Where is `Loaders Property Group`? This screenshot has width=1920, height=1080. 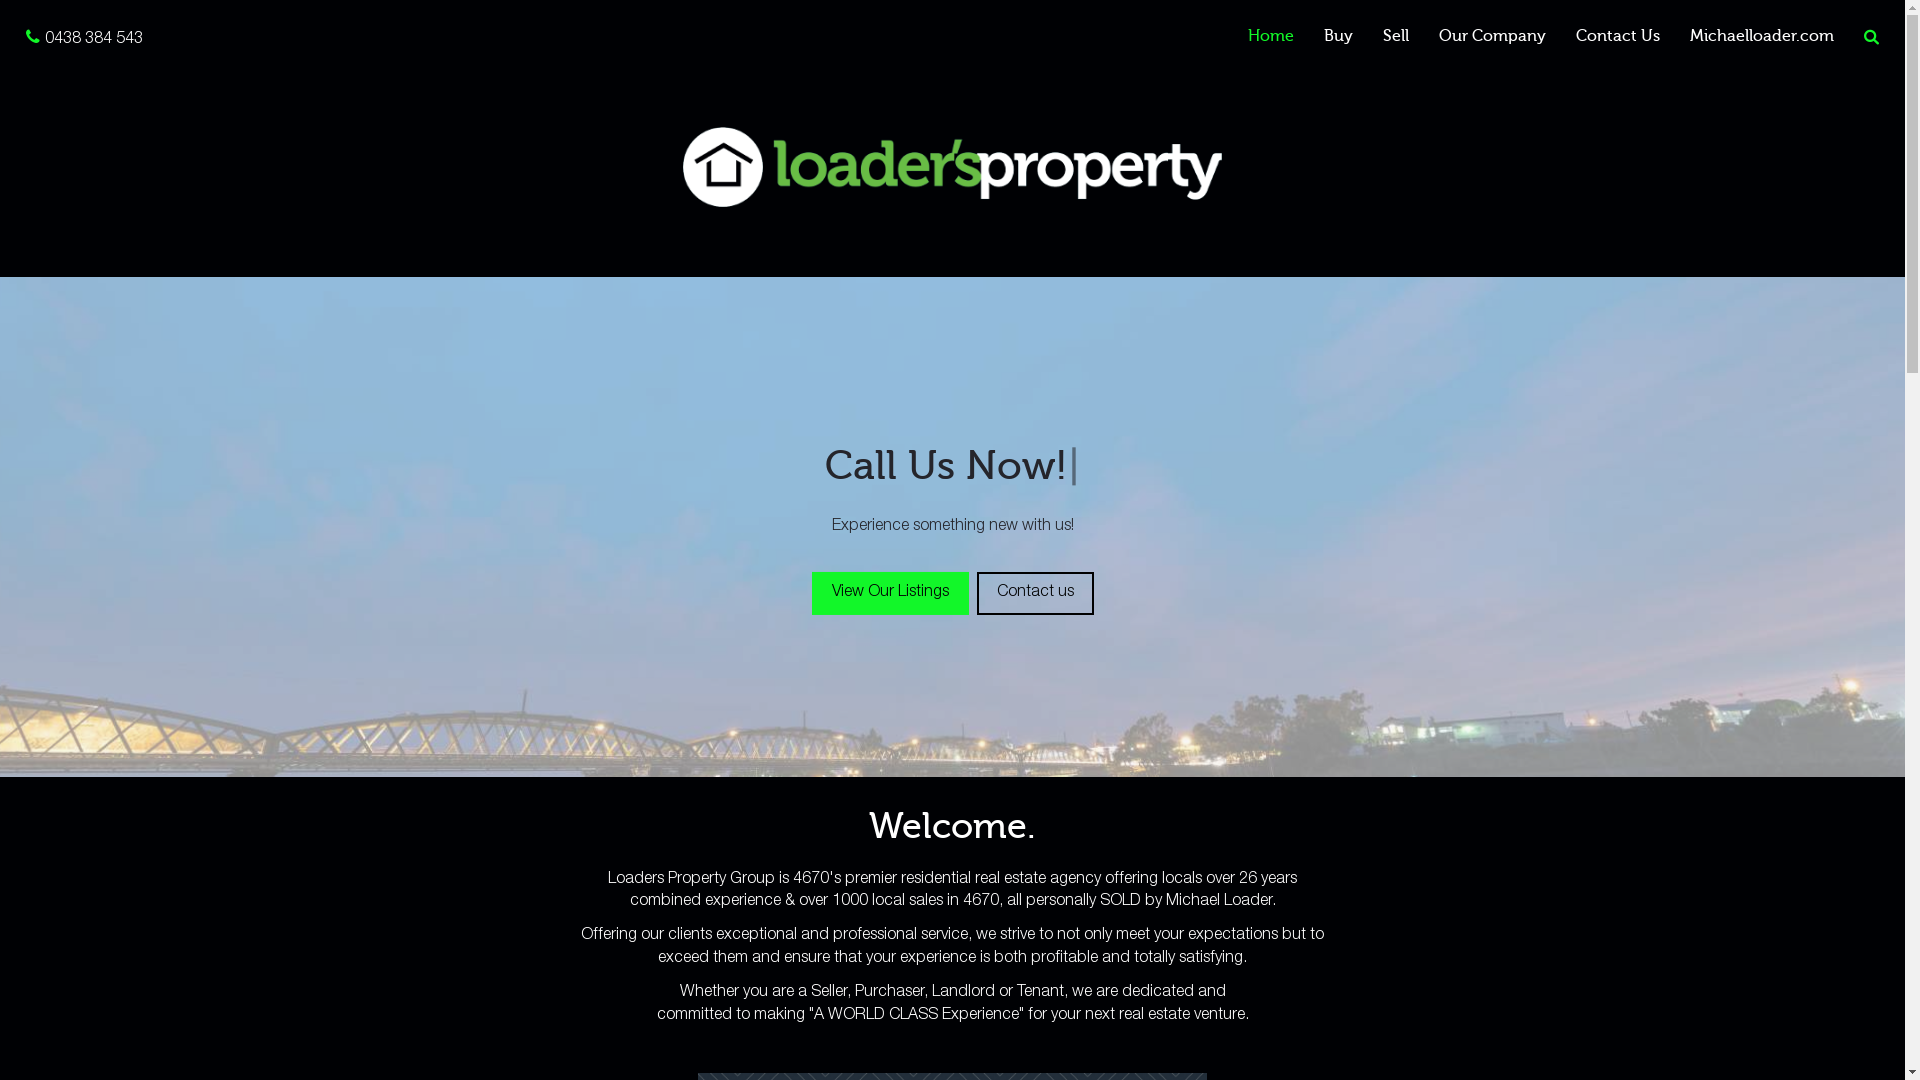 Loaders Property Group is located at coordinates (952, 168).